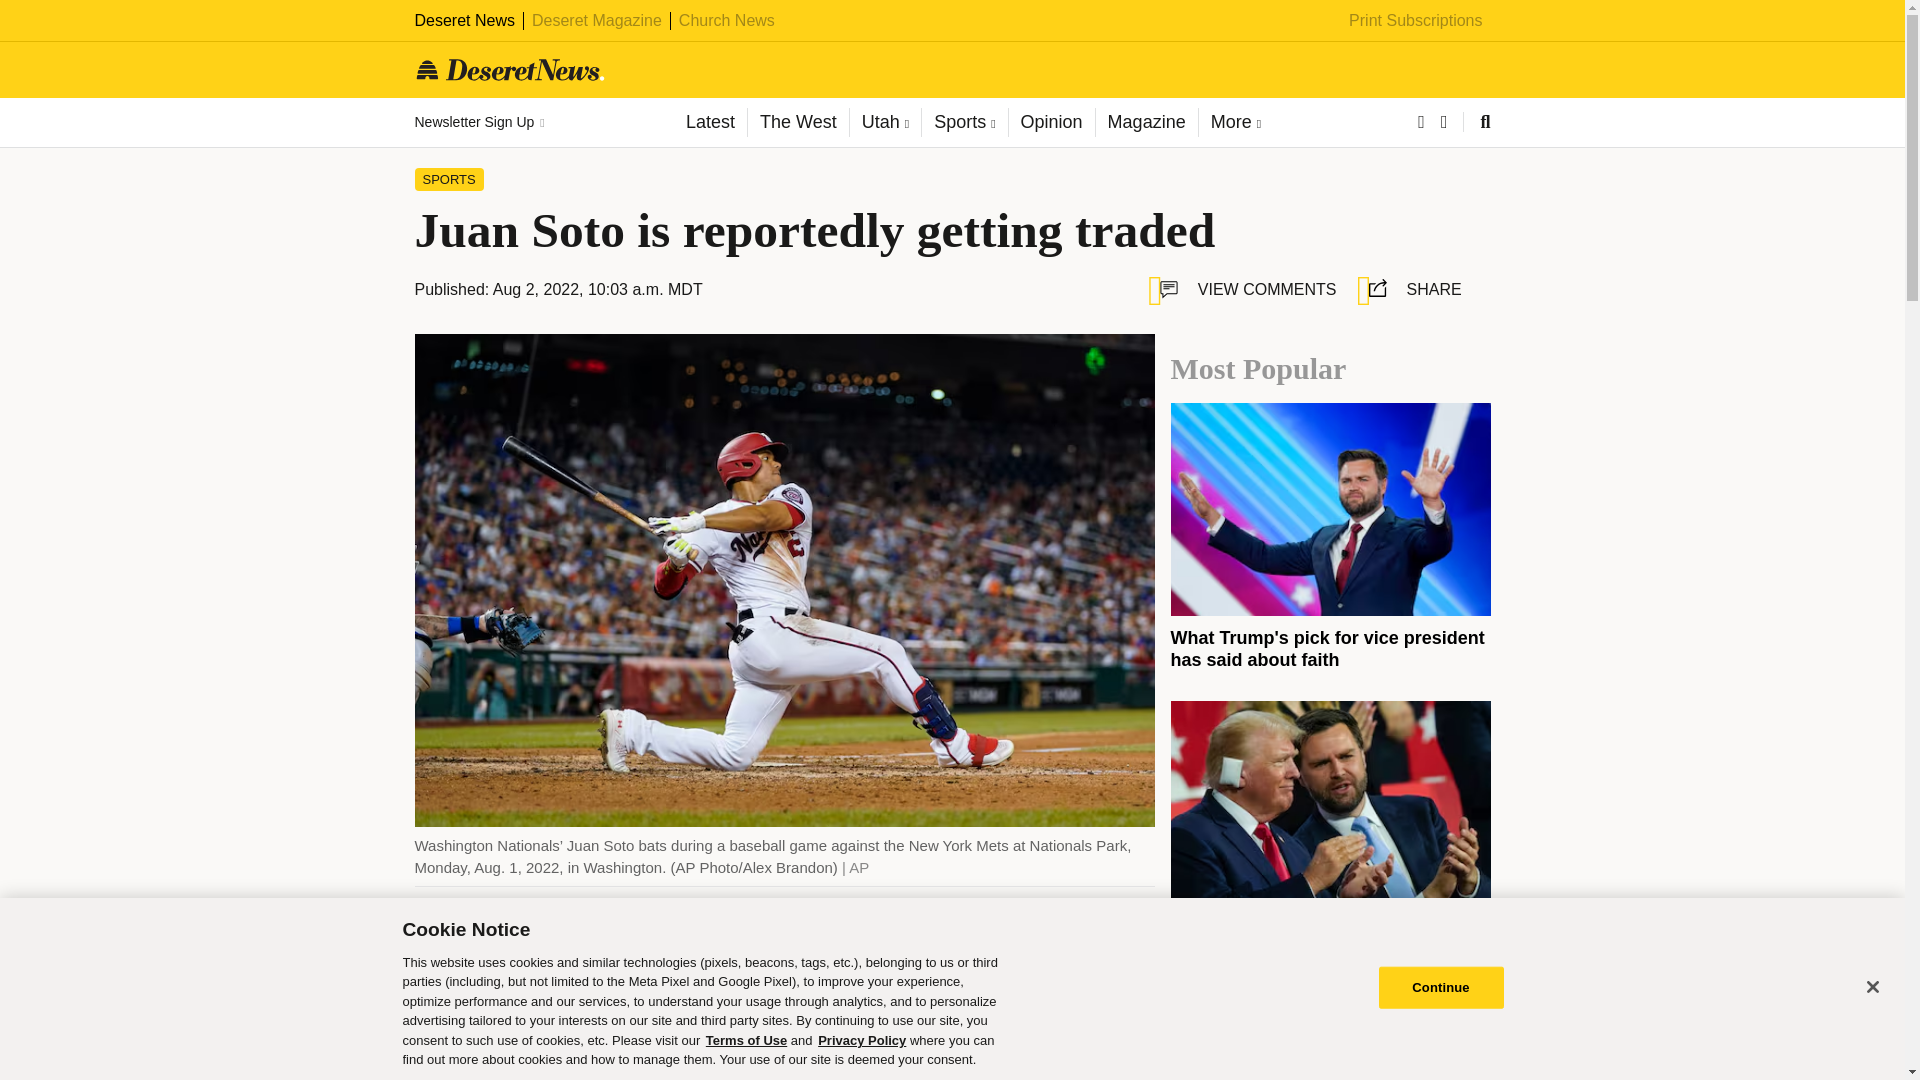 This screenshot has width=1920, height=1080. Describe the element at coordinates (797, 122) in the screenshot. I see `The West` at that location.